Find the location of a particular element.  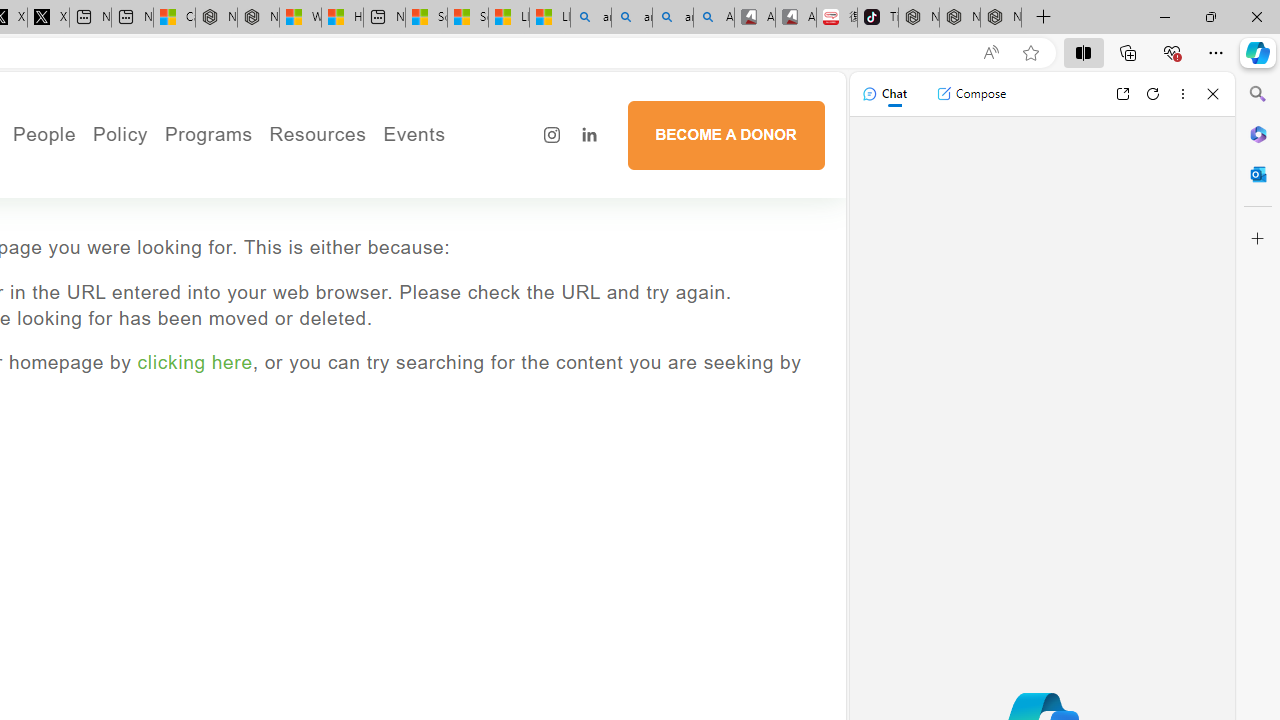

Cultivating Farmers is located at coordinates (264, 228).